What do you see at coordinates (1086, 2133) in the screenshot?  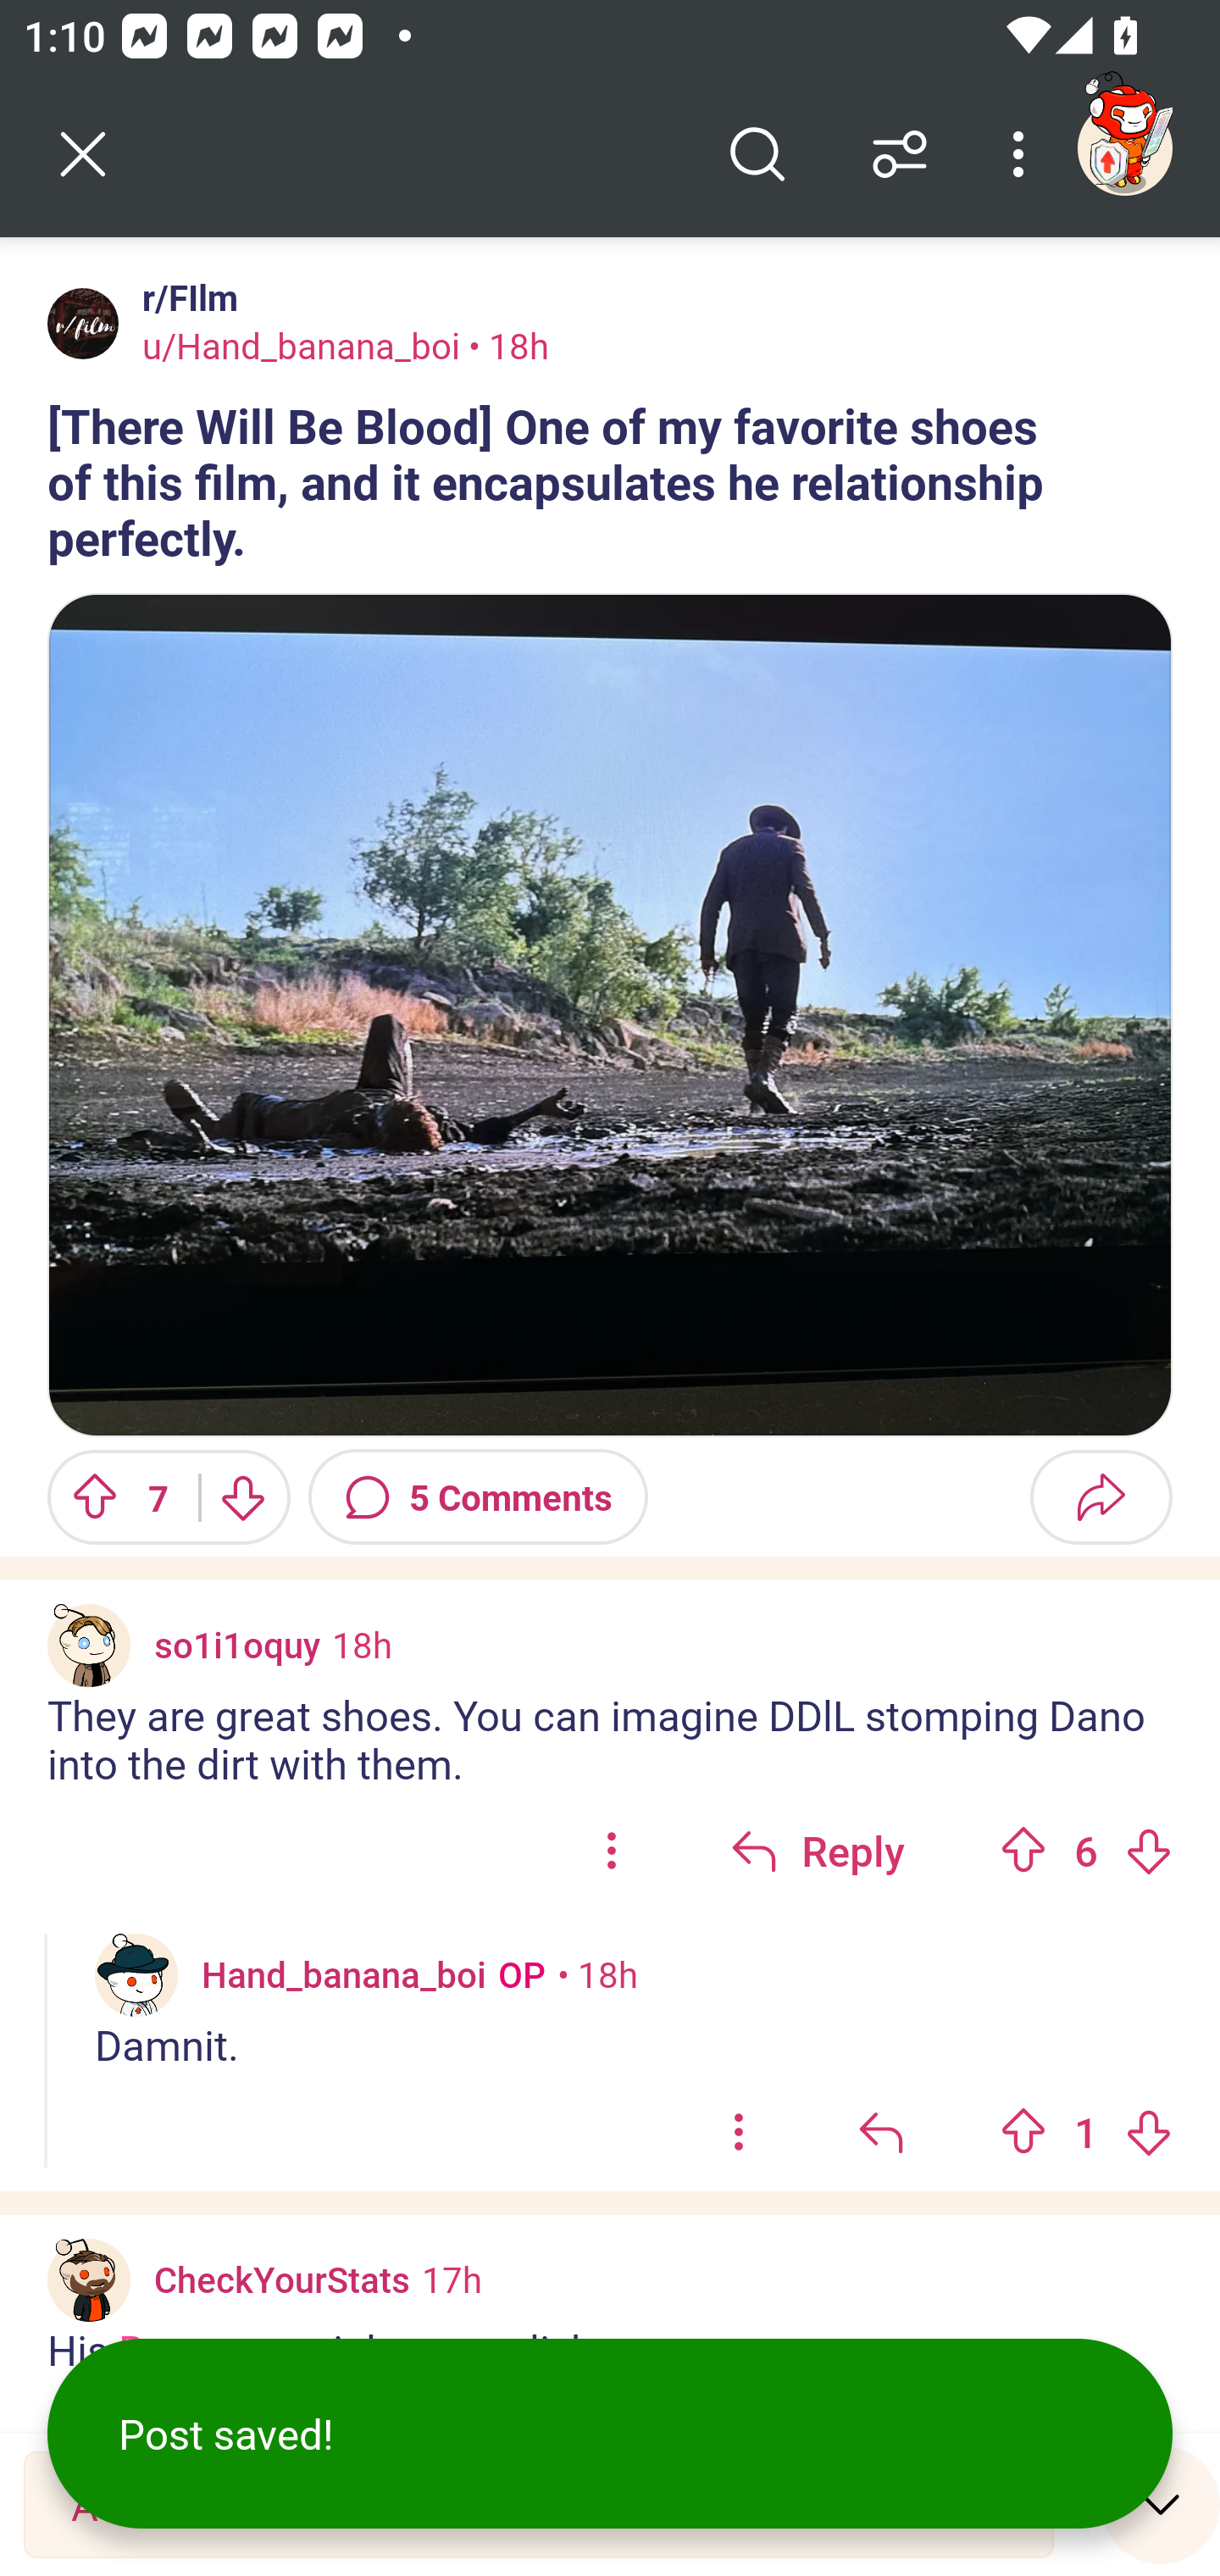 I see `Upvote 1 1 vote Downvote` at bounding box center [1086, 2133].